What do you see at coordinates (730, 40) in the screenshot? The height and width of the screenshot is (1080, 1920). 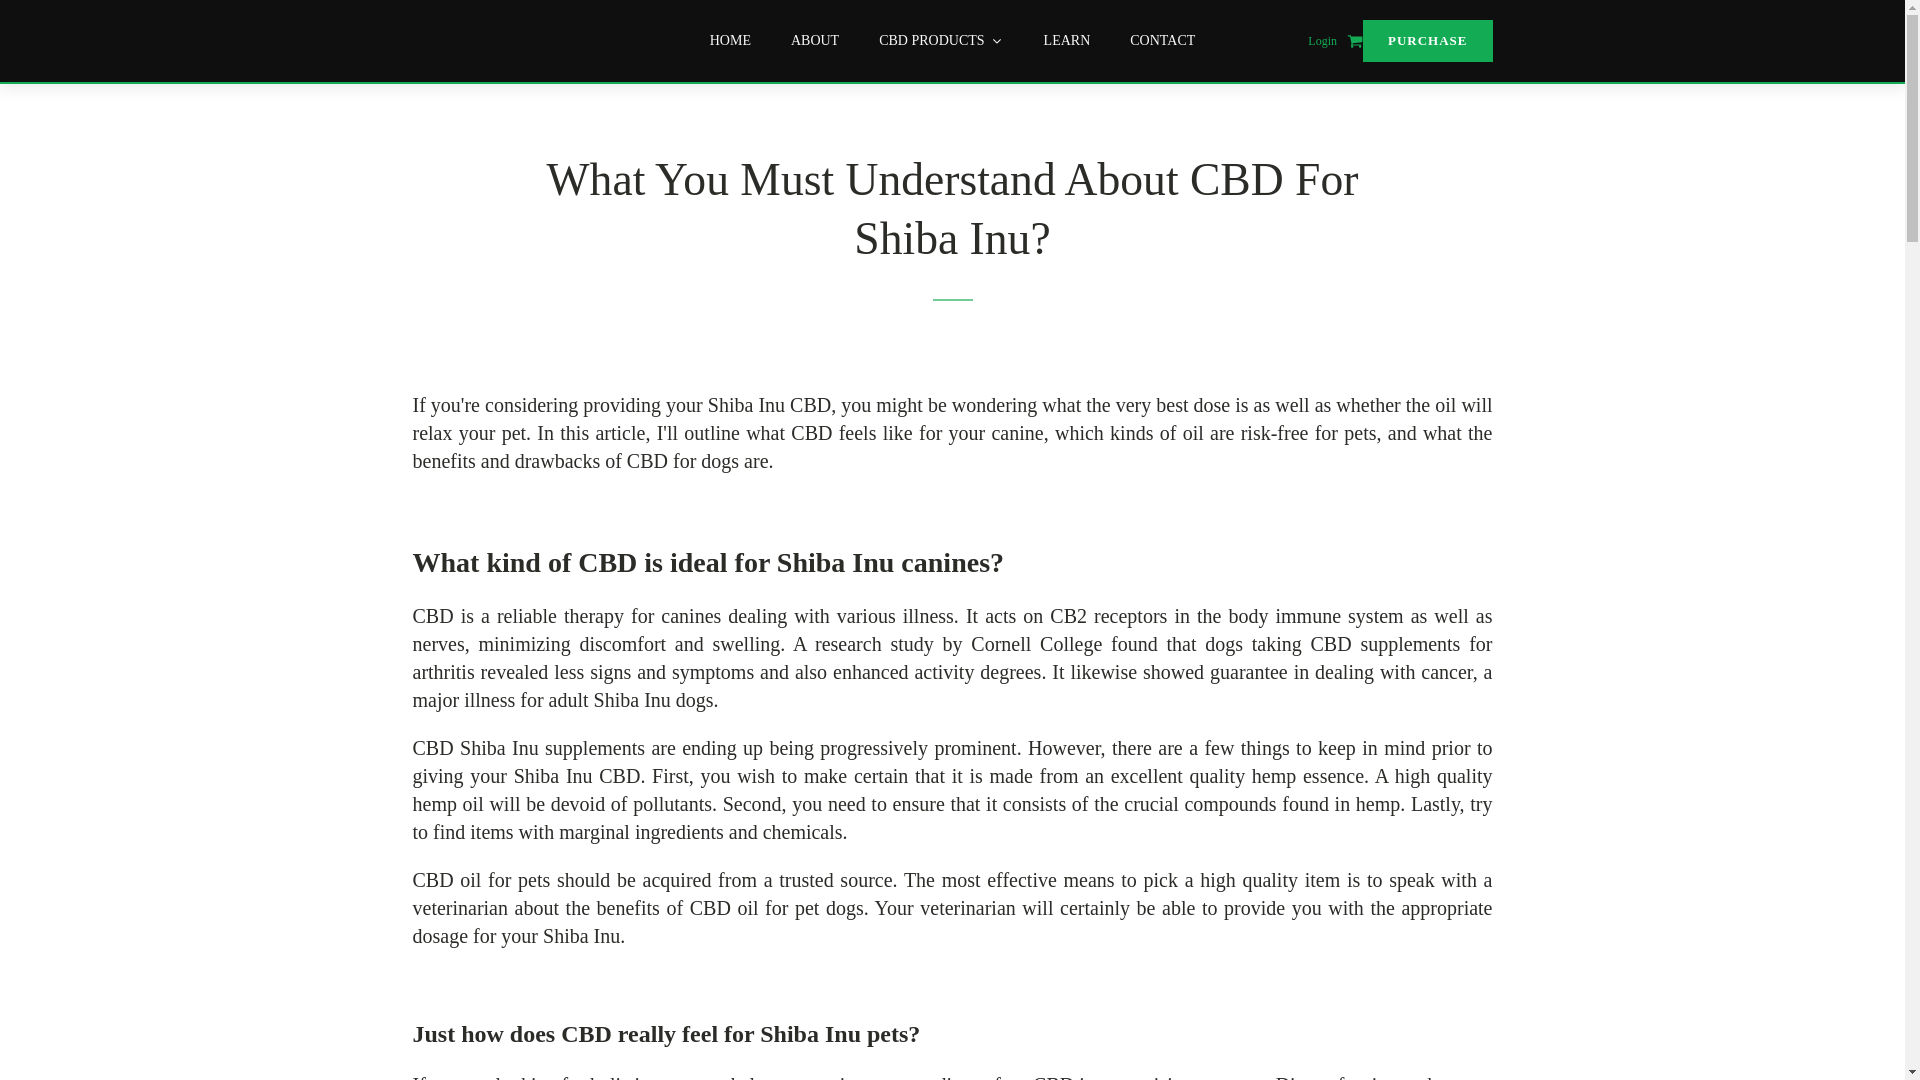 I see `HOME` at bounding box center [730, 40].